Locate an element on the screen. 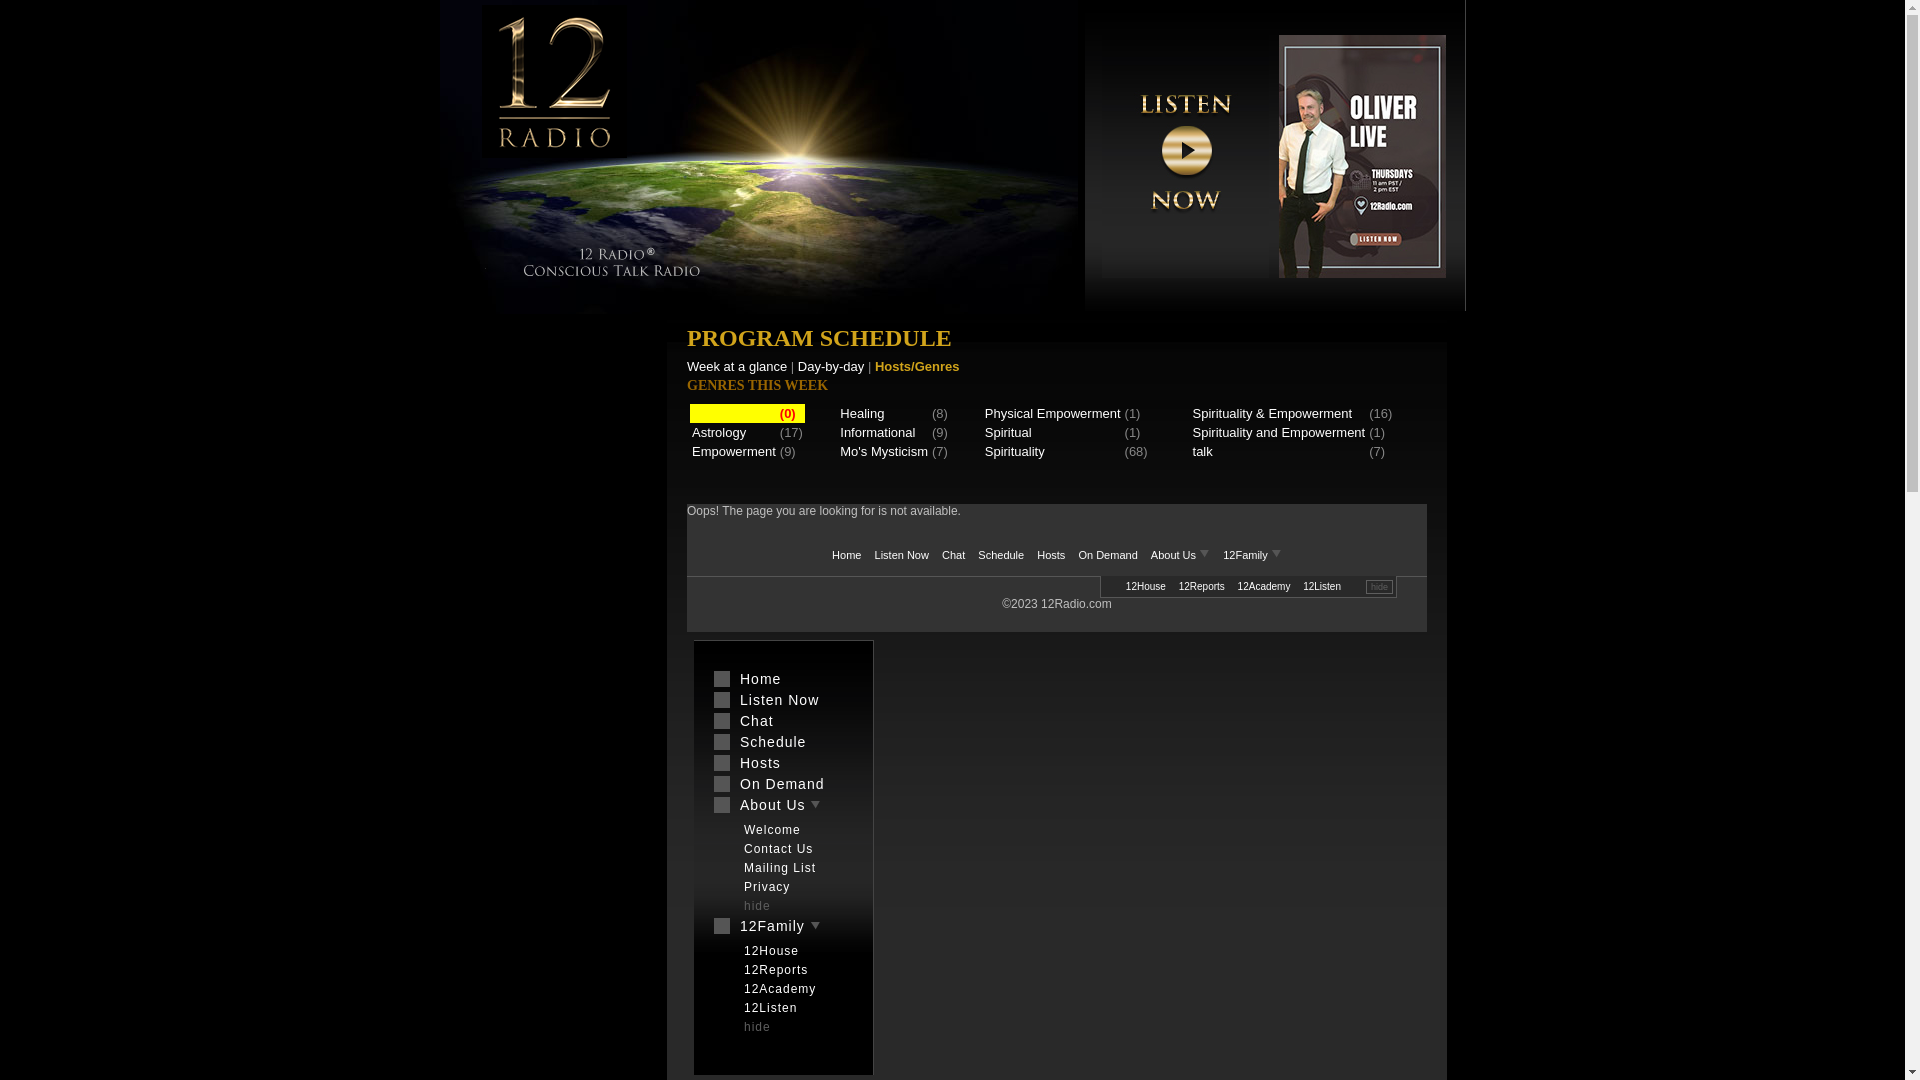 The image size is (1920, 1080). 12Listen is located at coordinates (1322, 586).